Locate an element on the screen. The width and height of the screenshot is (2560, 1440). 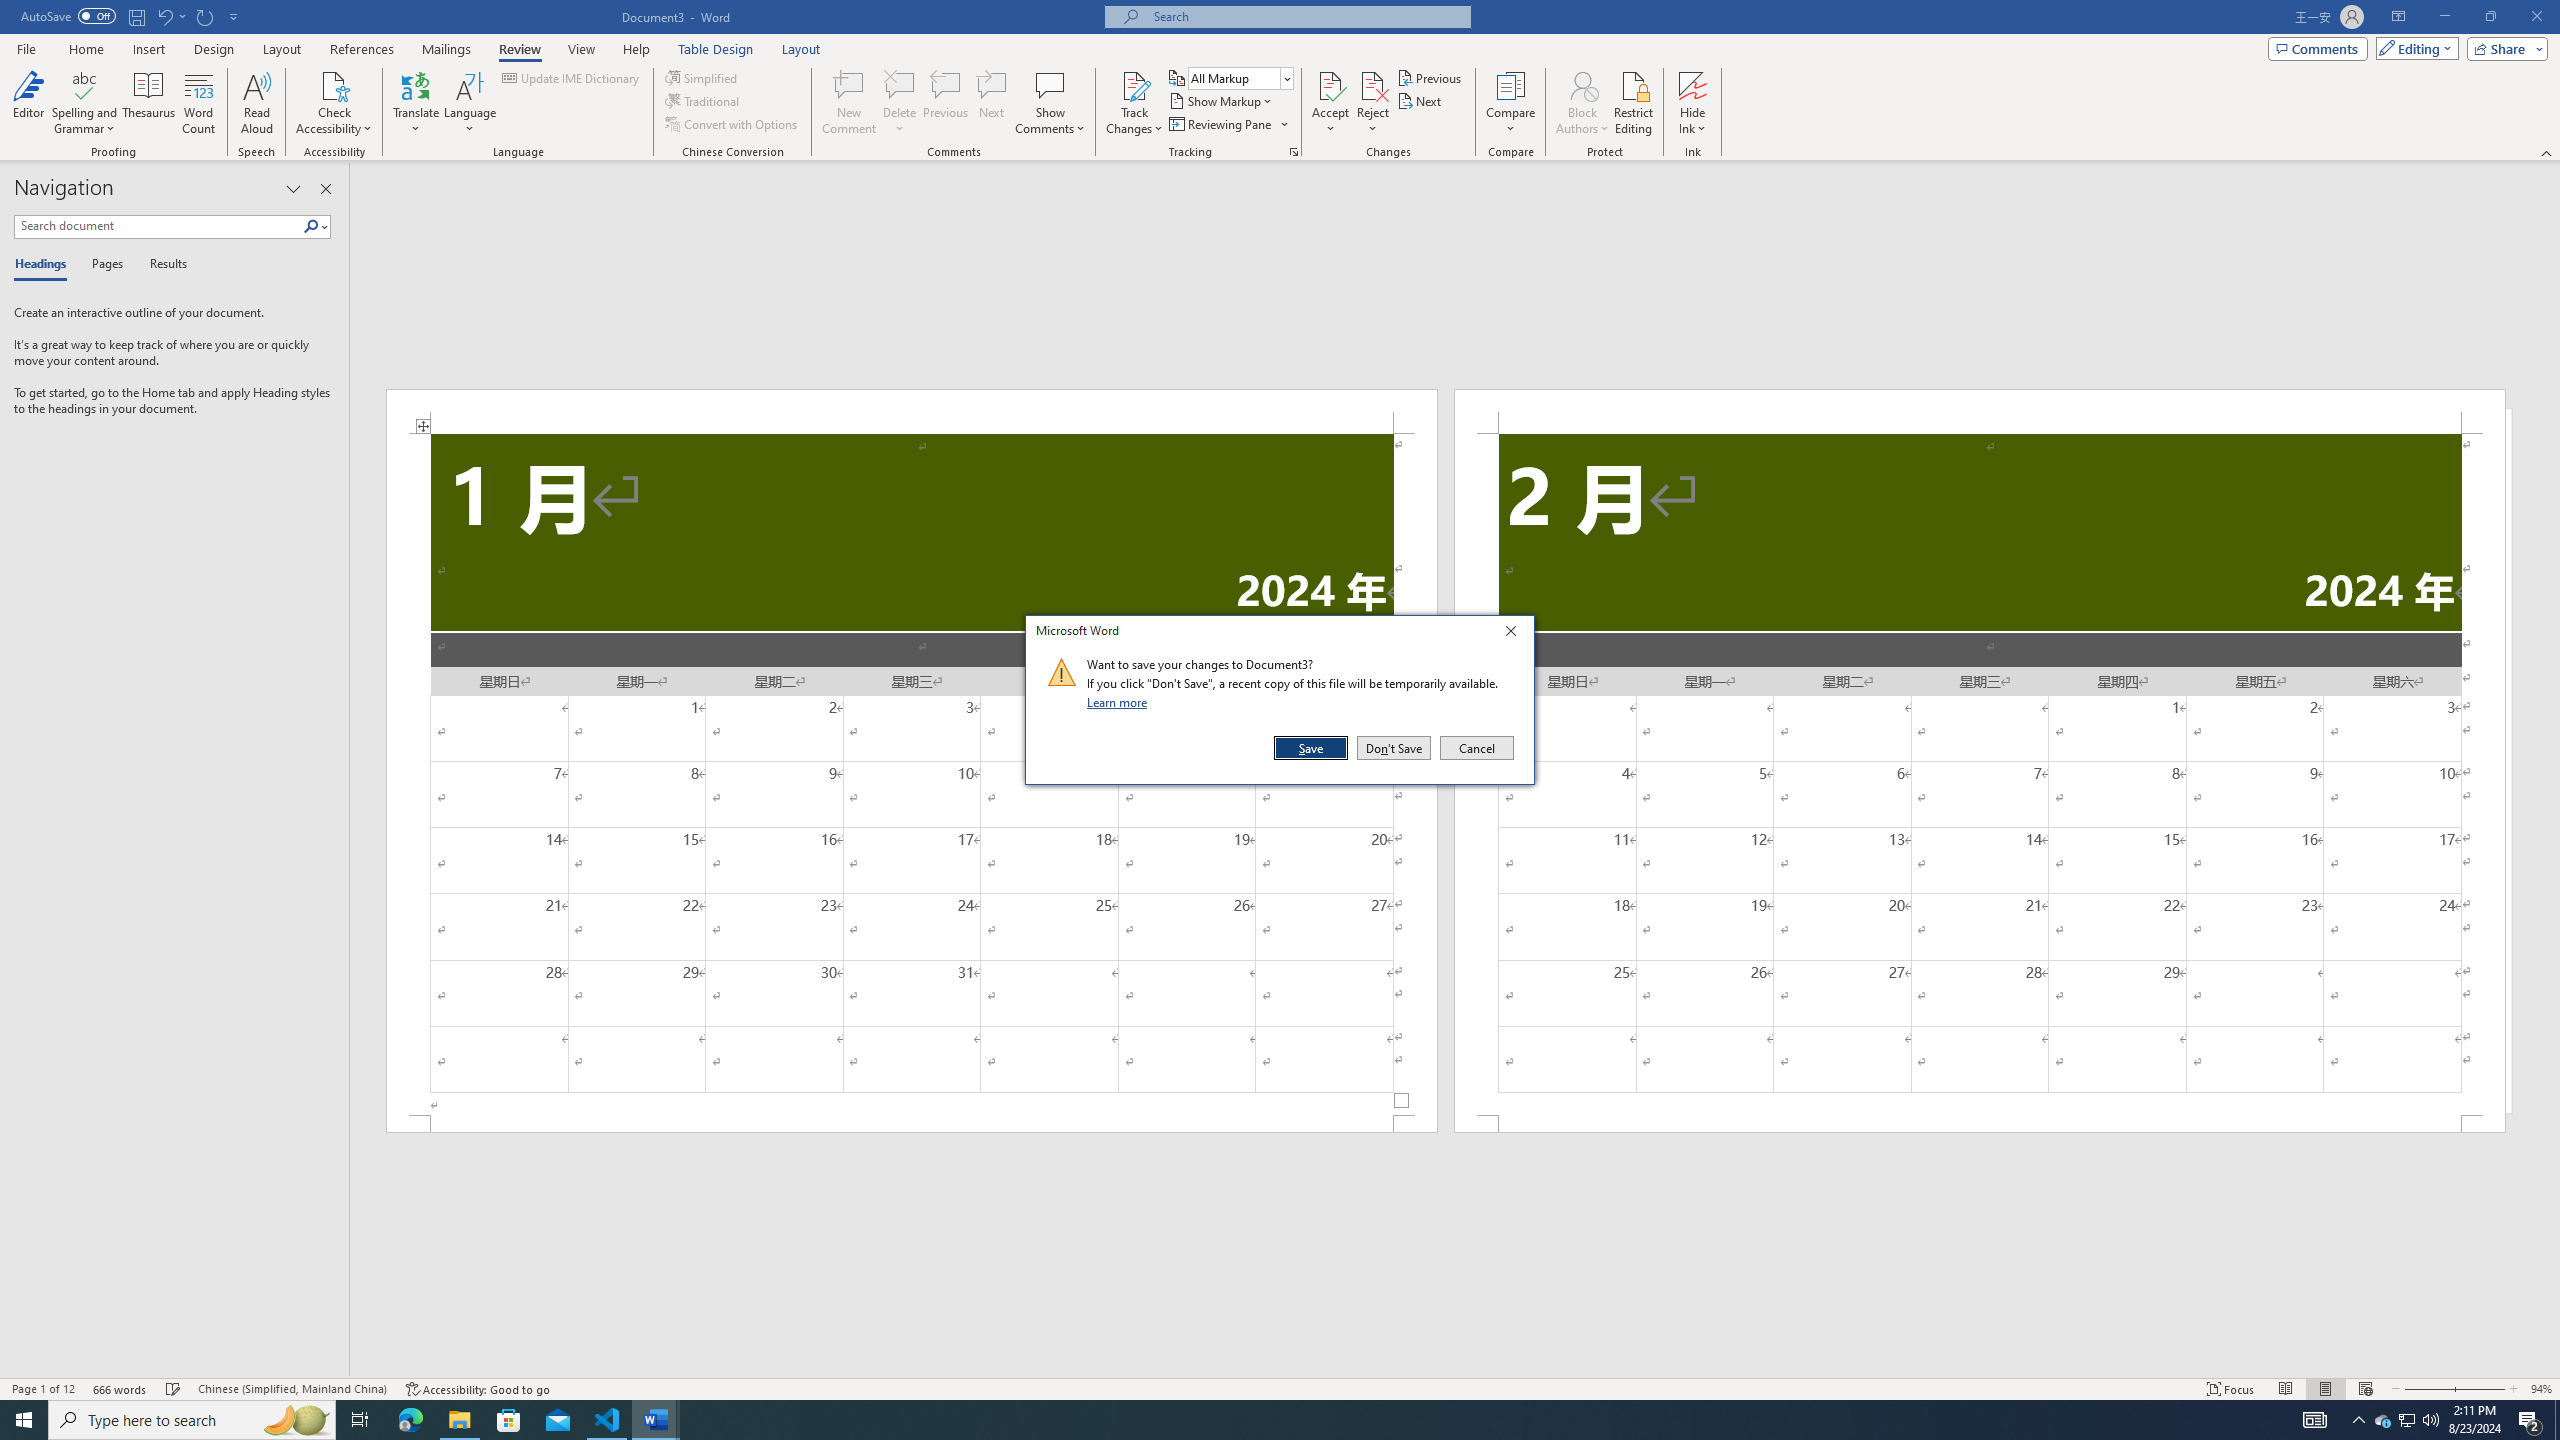
Track Changes is located at coordinates (1134, 103).